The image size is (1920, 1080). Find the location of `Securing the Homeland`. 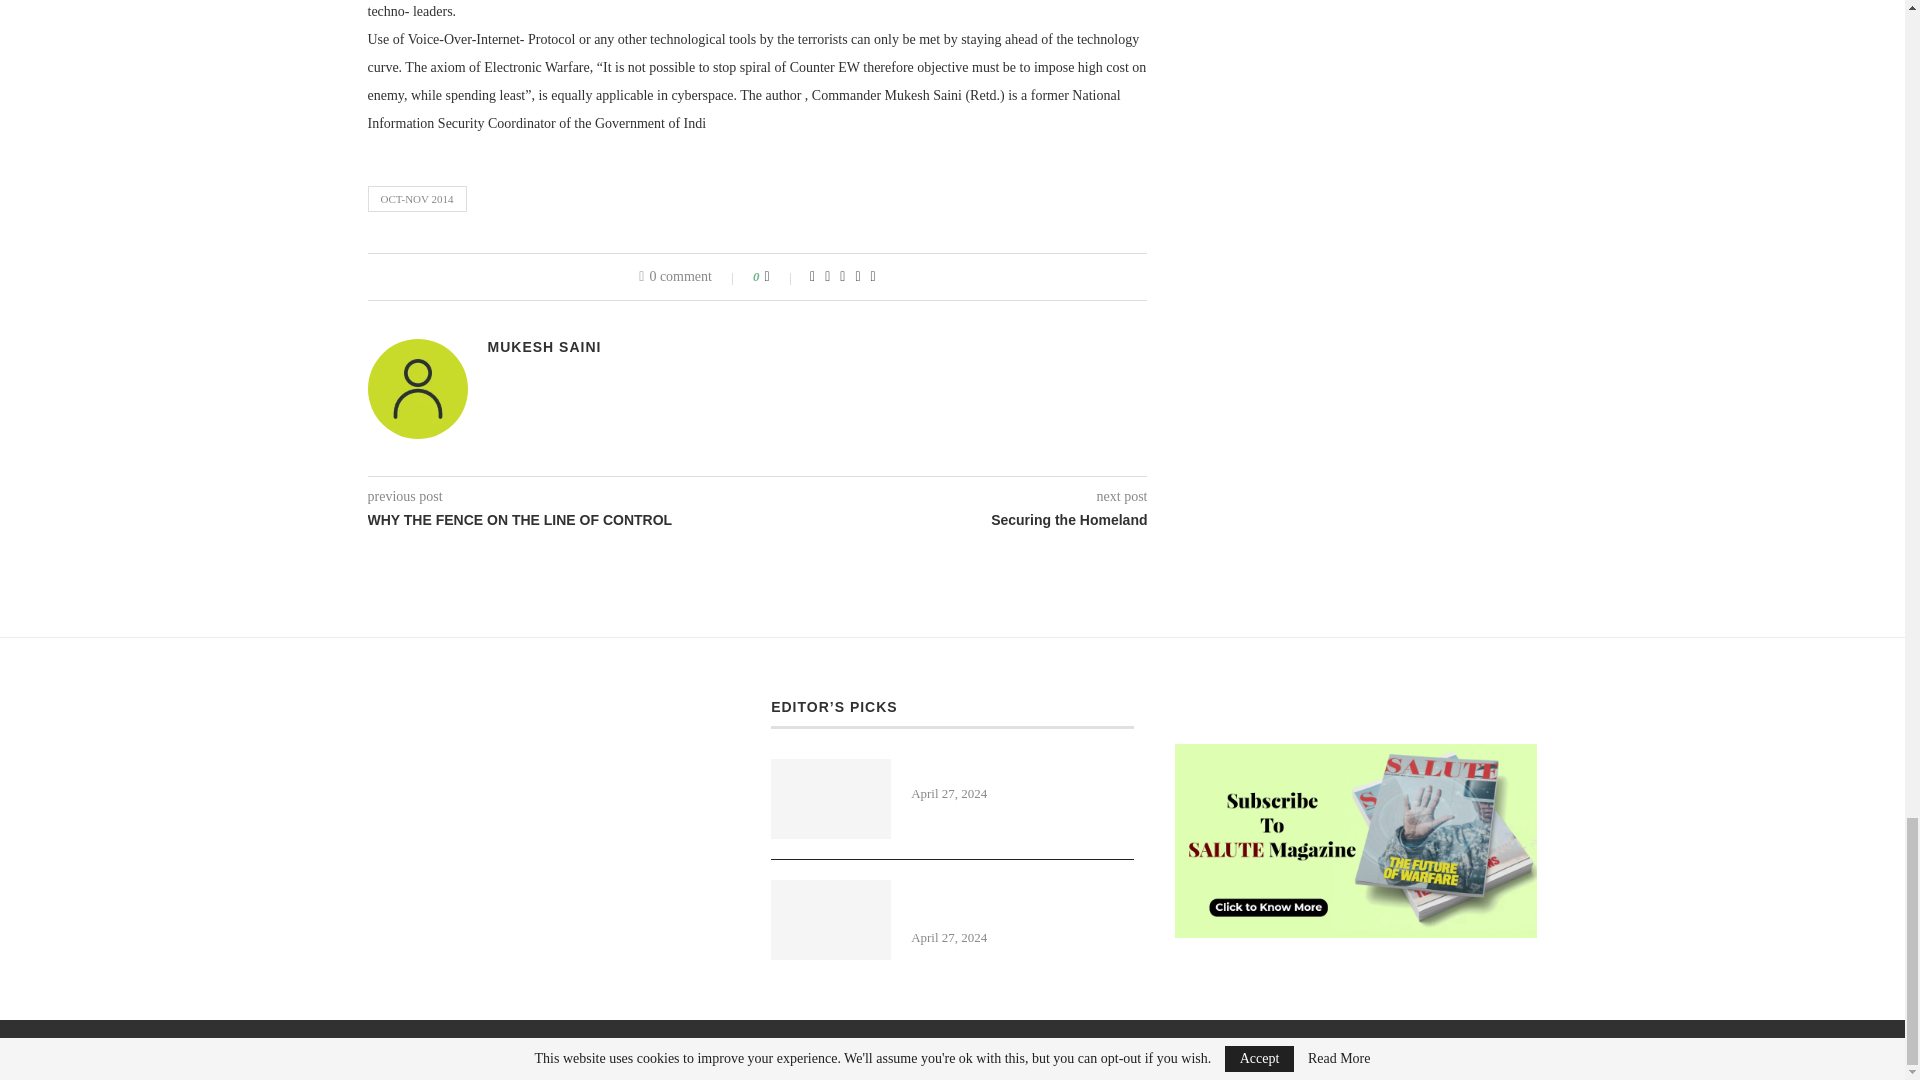

Securing the Homeland is located at coordinates (953, 520).